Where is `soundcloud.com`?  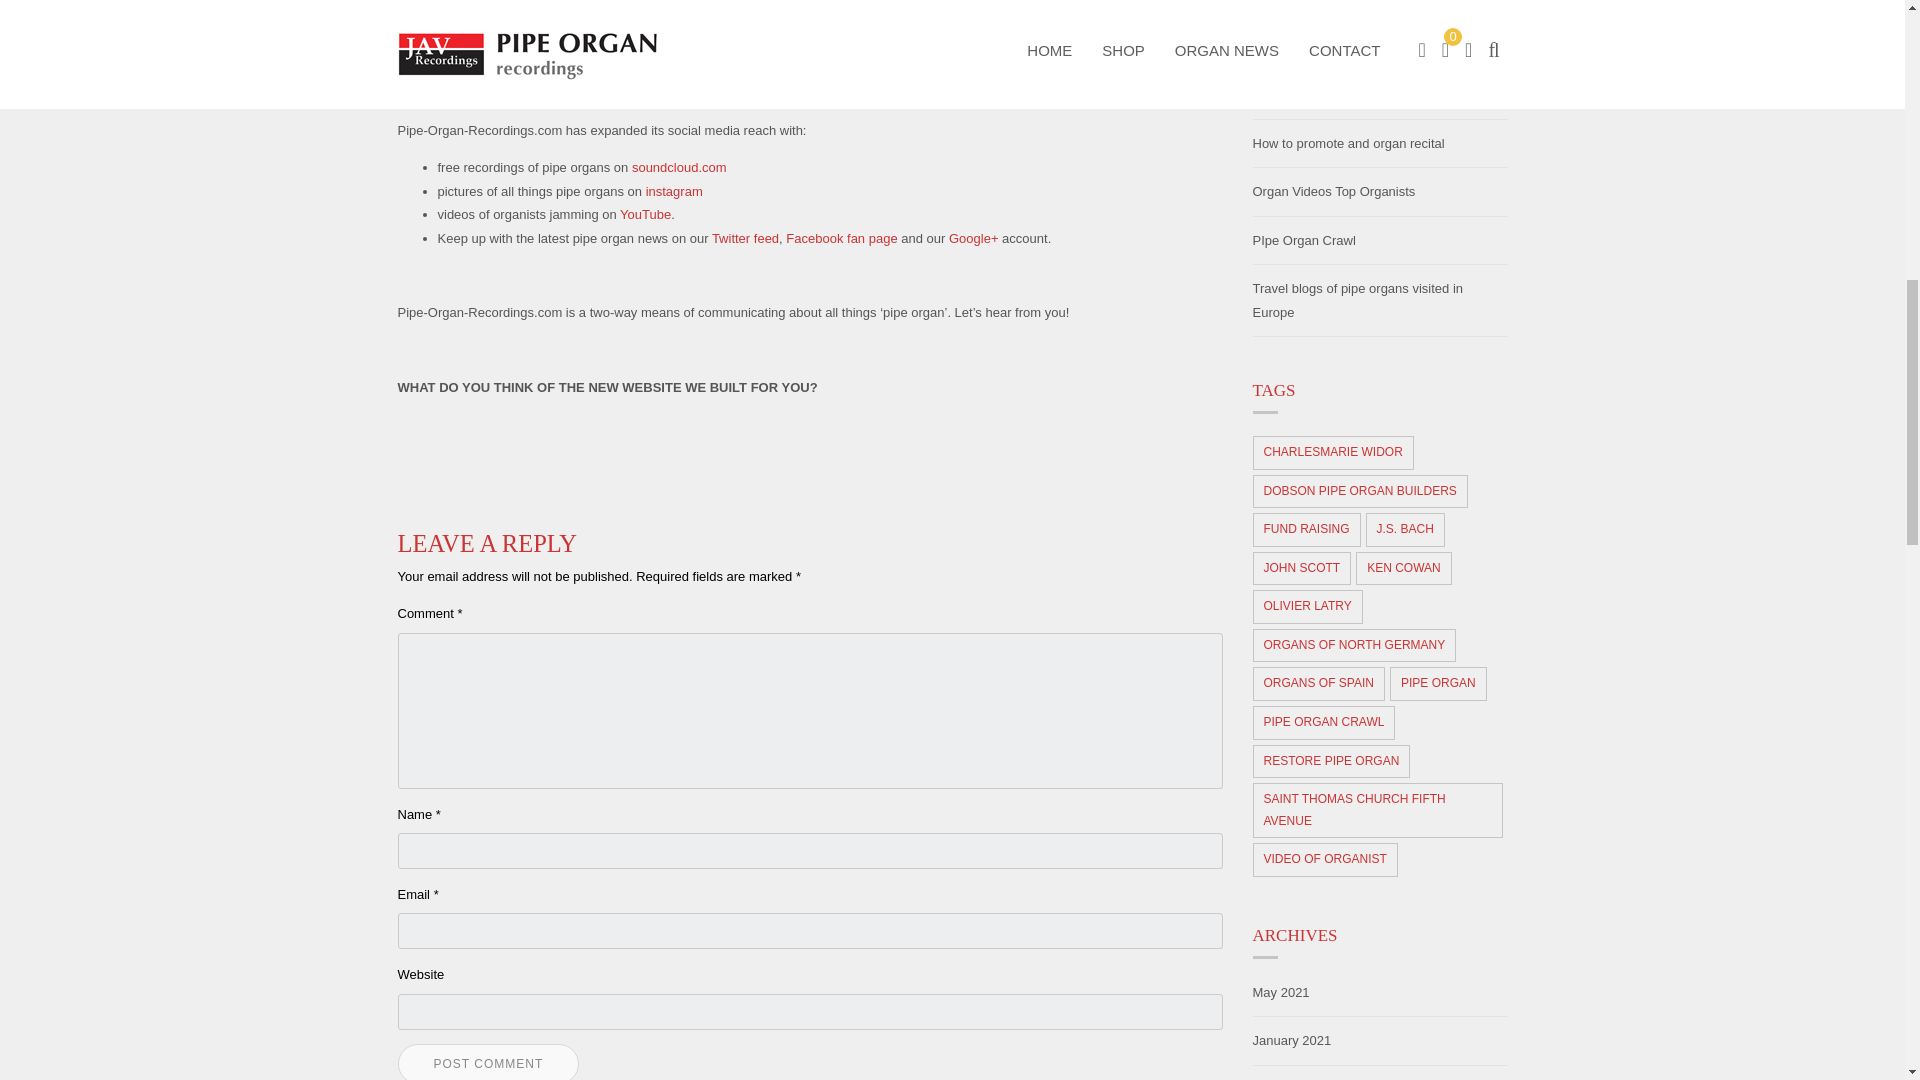
soundcloud.com is located at coordinates (679, 166).